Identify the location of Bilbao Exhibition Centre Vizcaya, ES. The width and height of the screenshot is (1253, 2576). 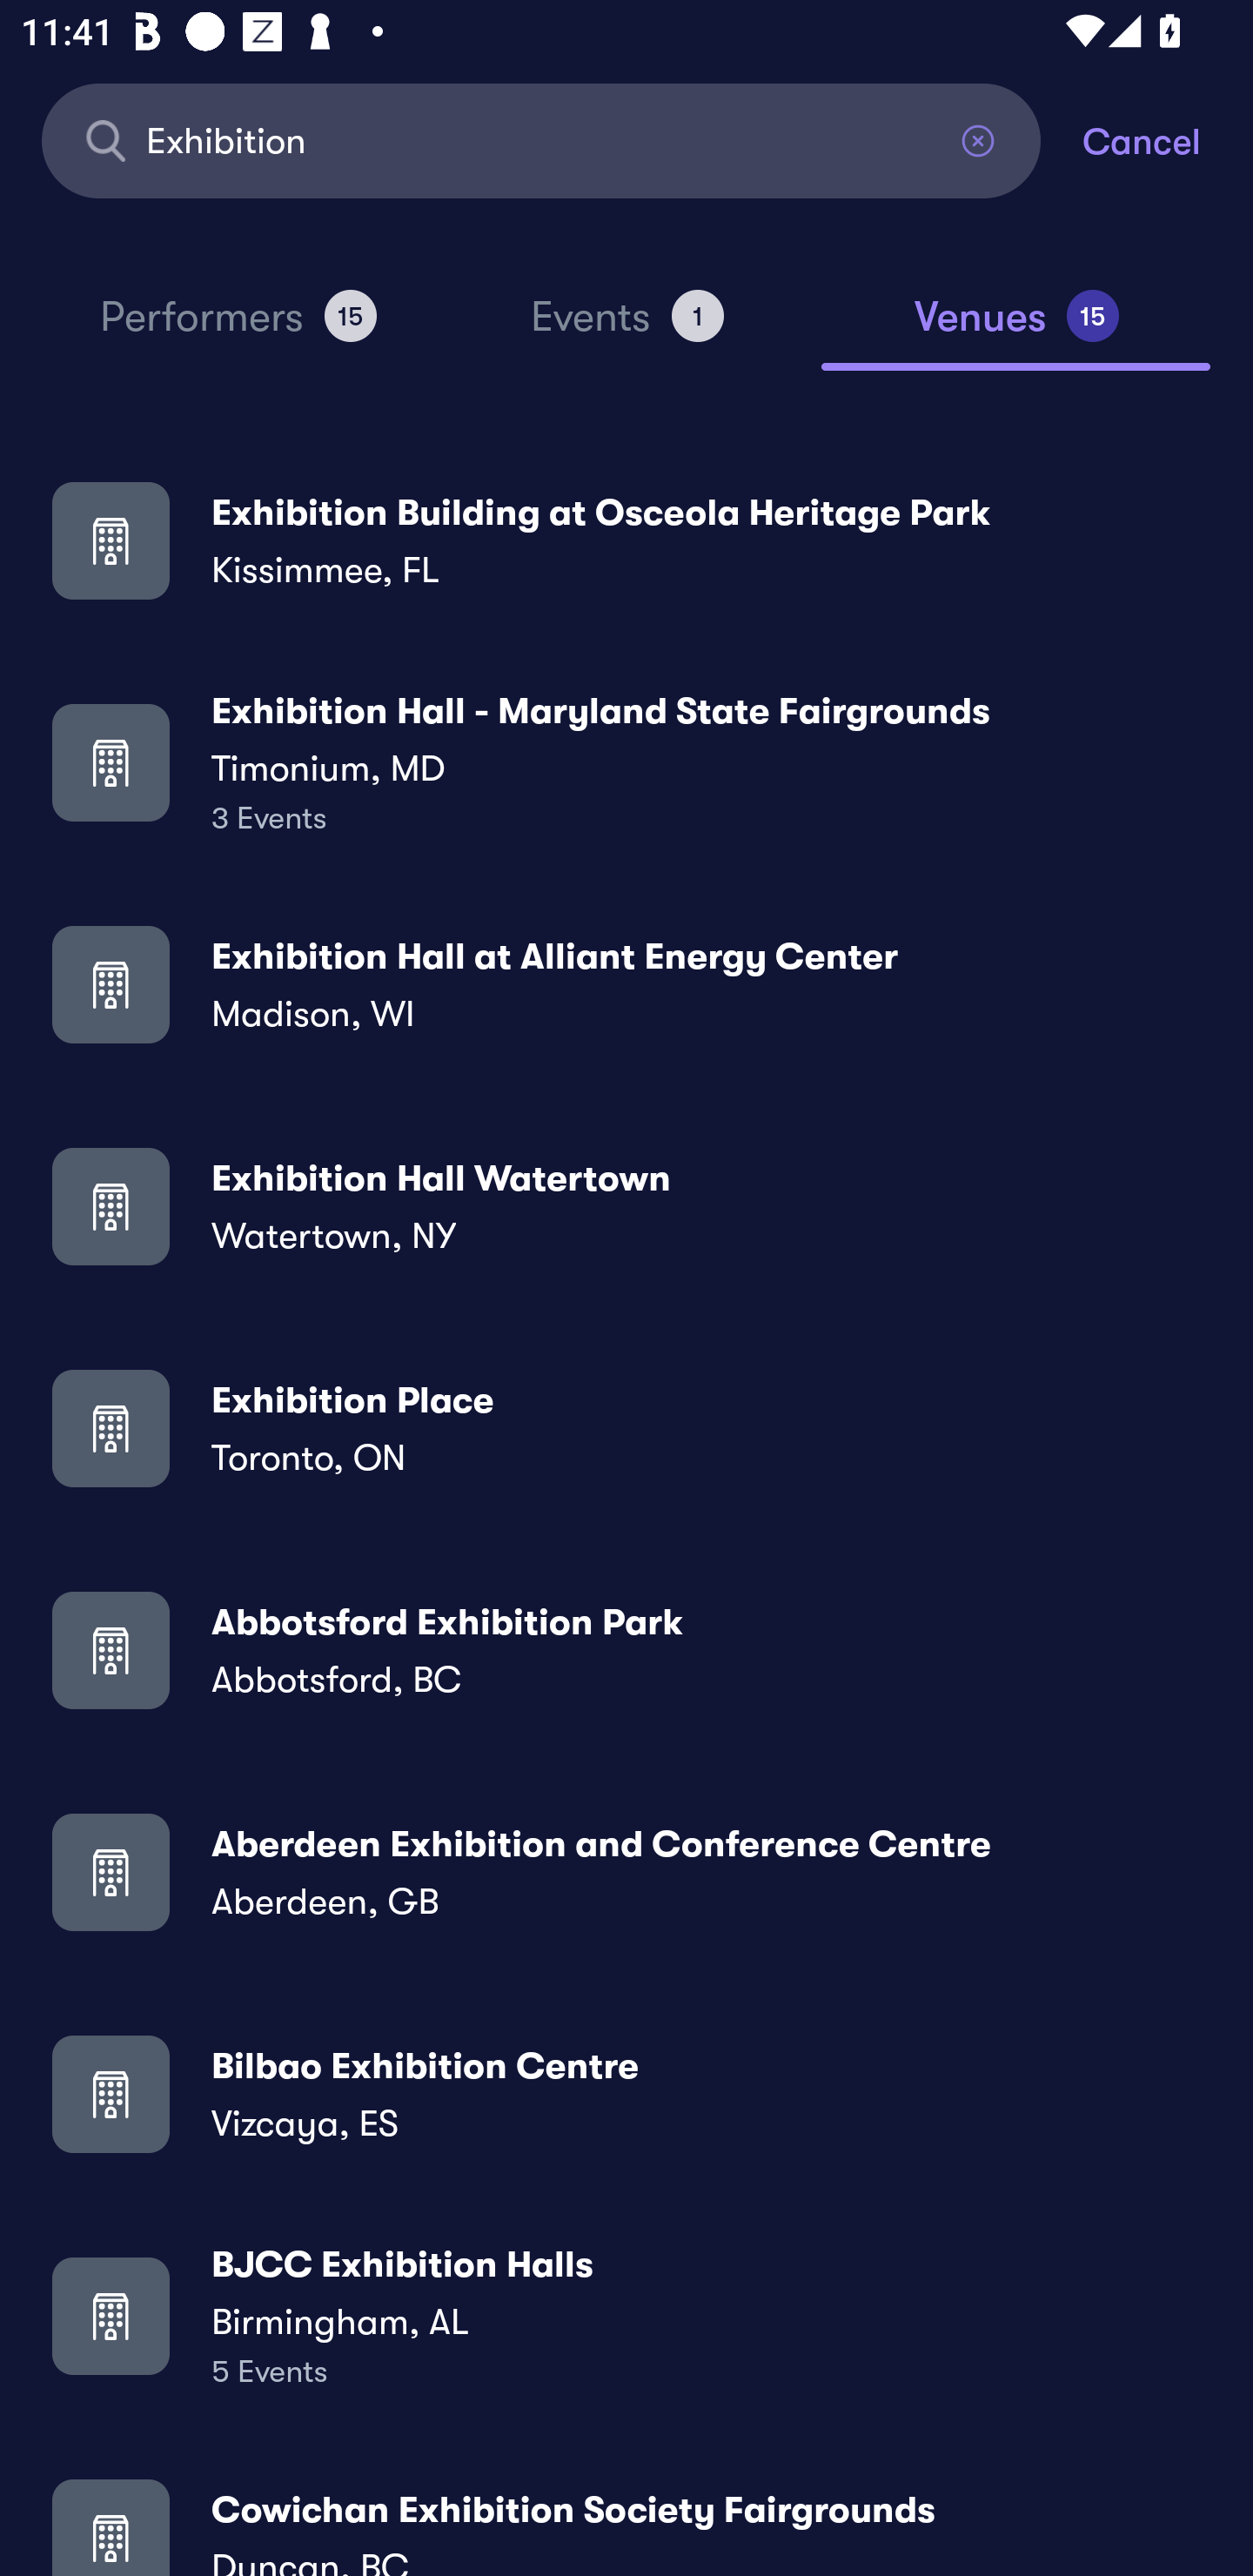
(626, 2092).